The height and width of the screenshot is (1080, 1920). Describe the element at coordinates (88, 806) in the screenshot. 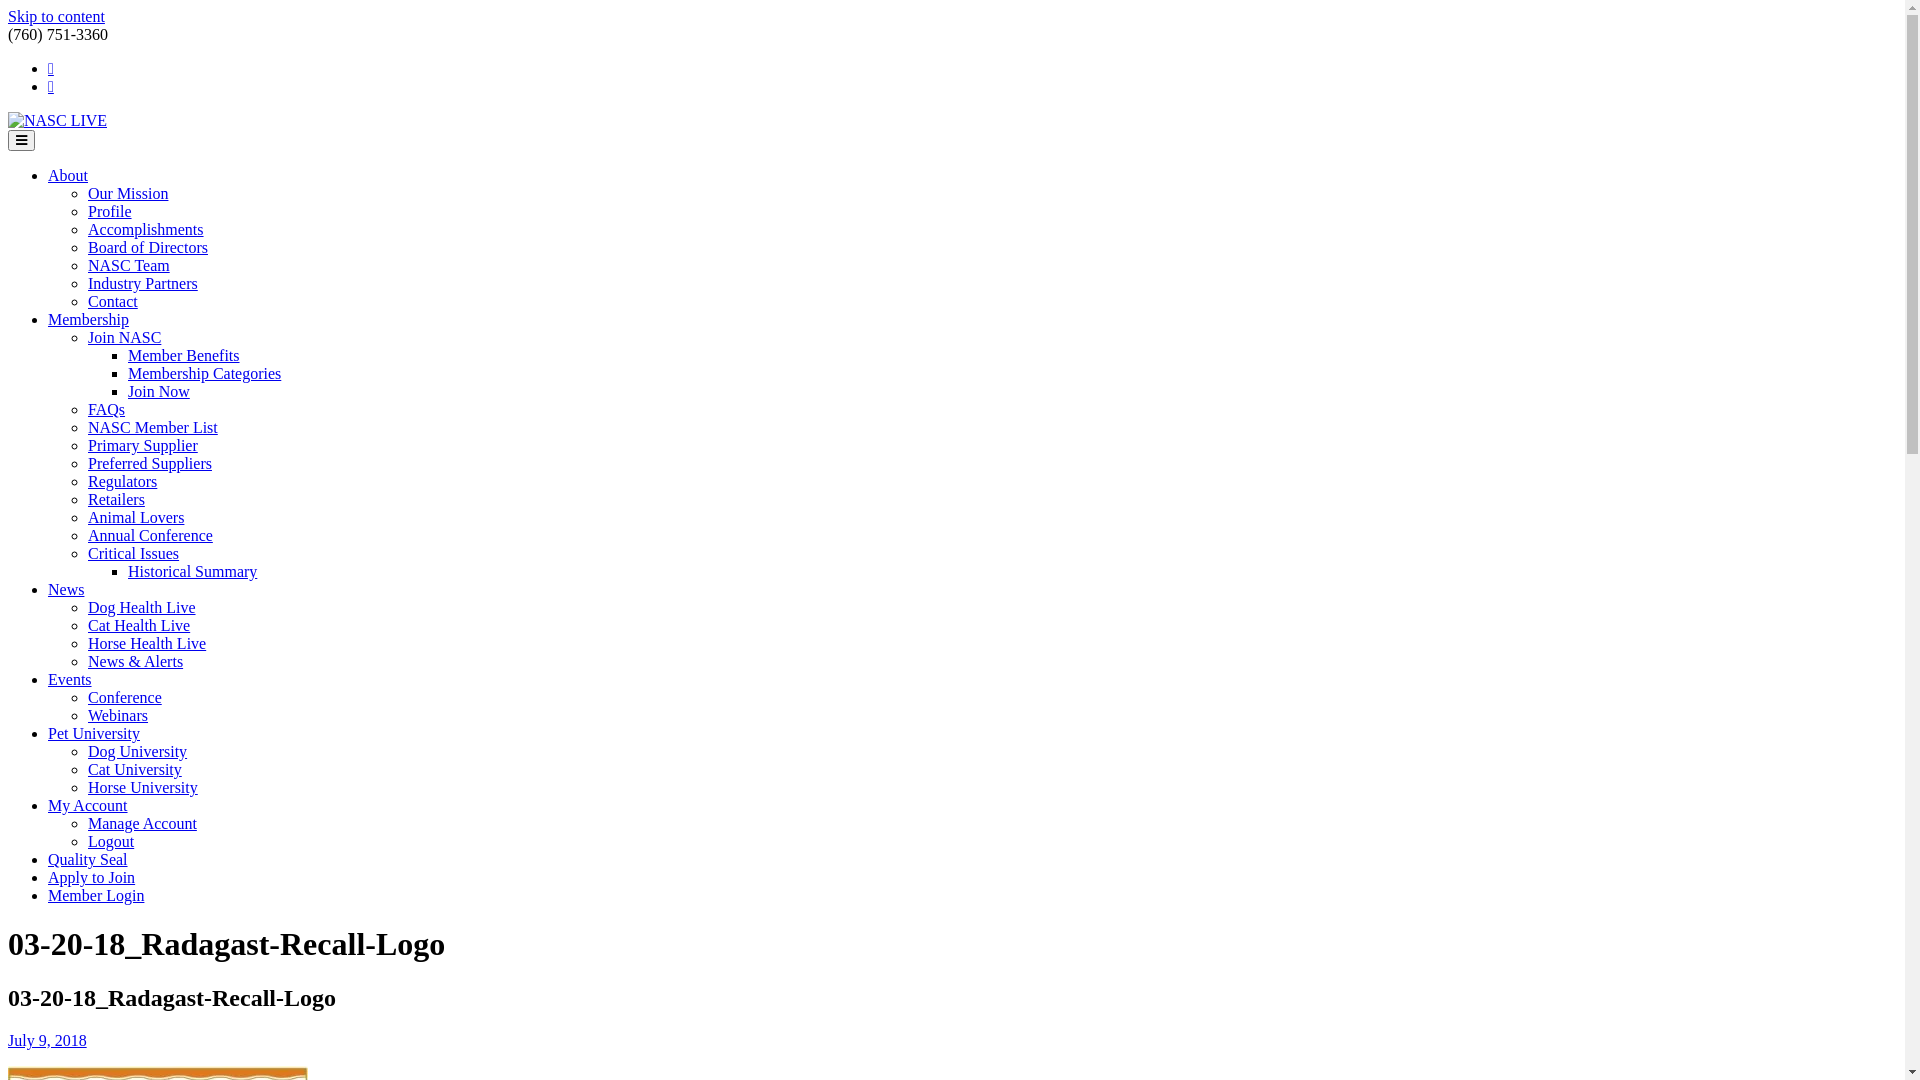

I see `My Account` at that location.